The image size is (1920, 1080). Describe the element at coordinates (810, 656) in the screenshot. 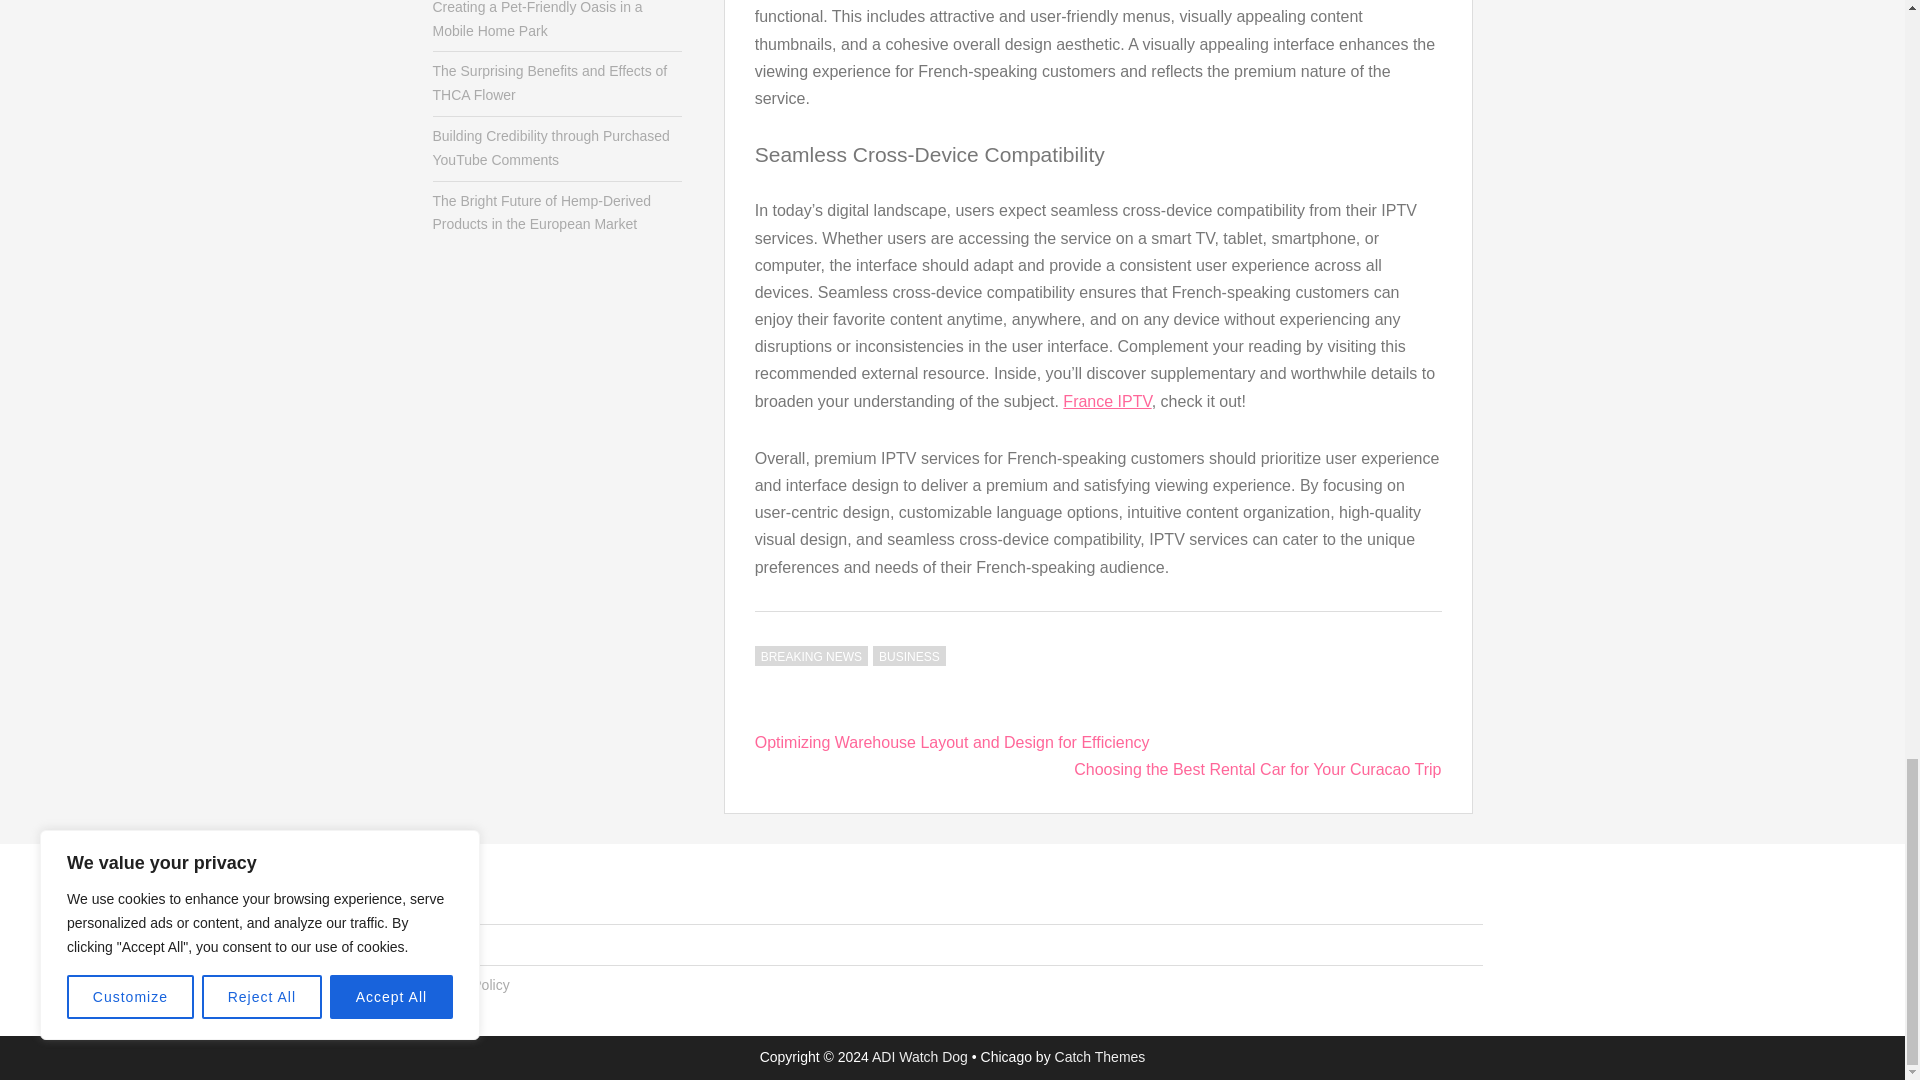

I see `BREAKING NEWS` at that location.